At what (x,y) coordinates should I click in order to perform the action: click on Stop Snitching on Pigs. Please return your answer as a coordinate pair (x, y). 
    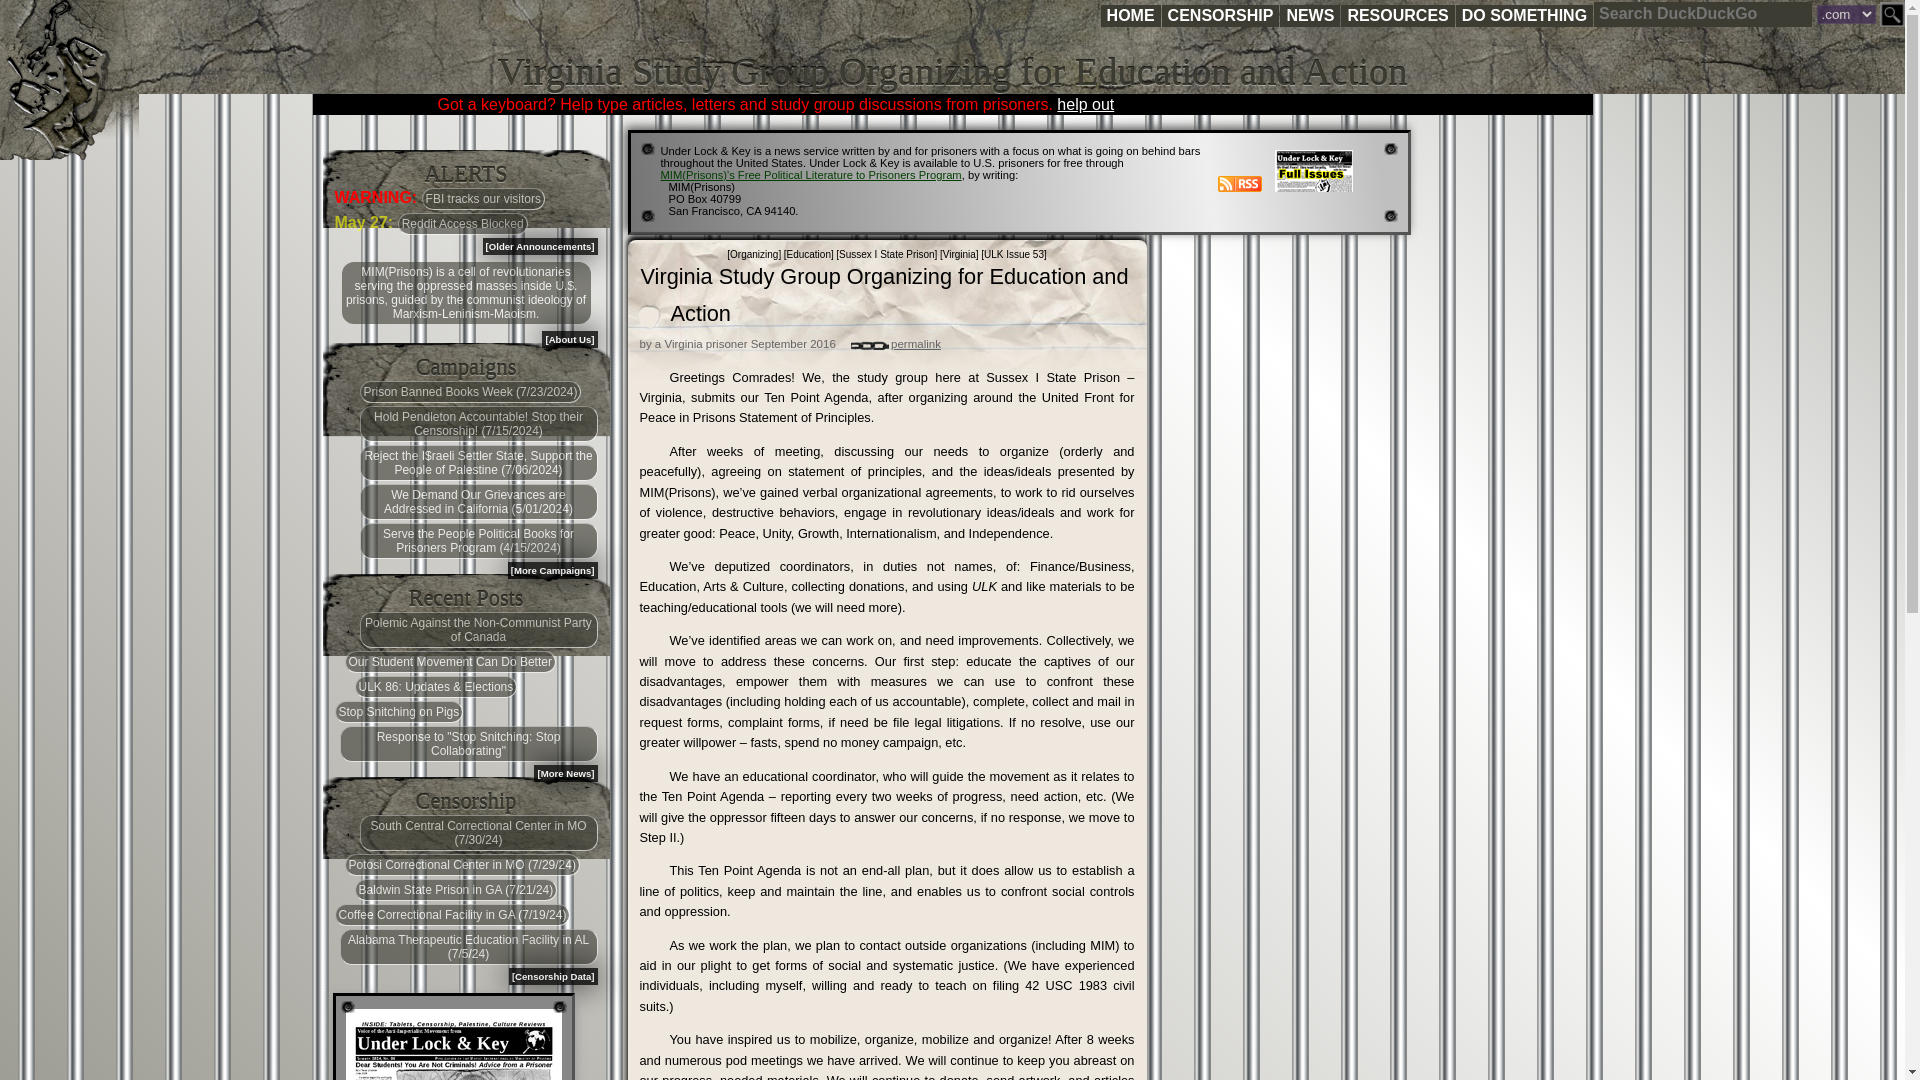
    Looking at the image, I should click on (398, 711).